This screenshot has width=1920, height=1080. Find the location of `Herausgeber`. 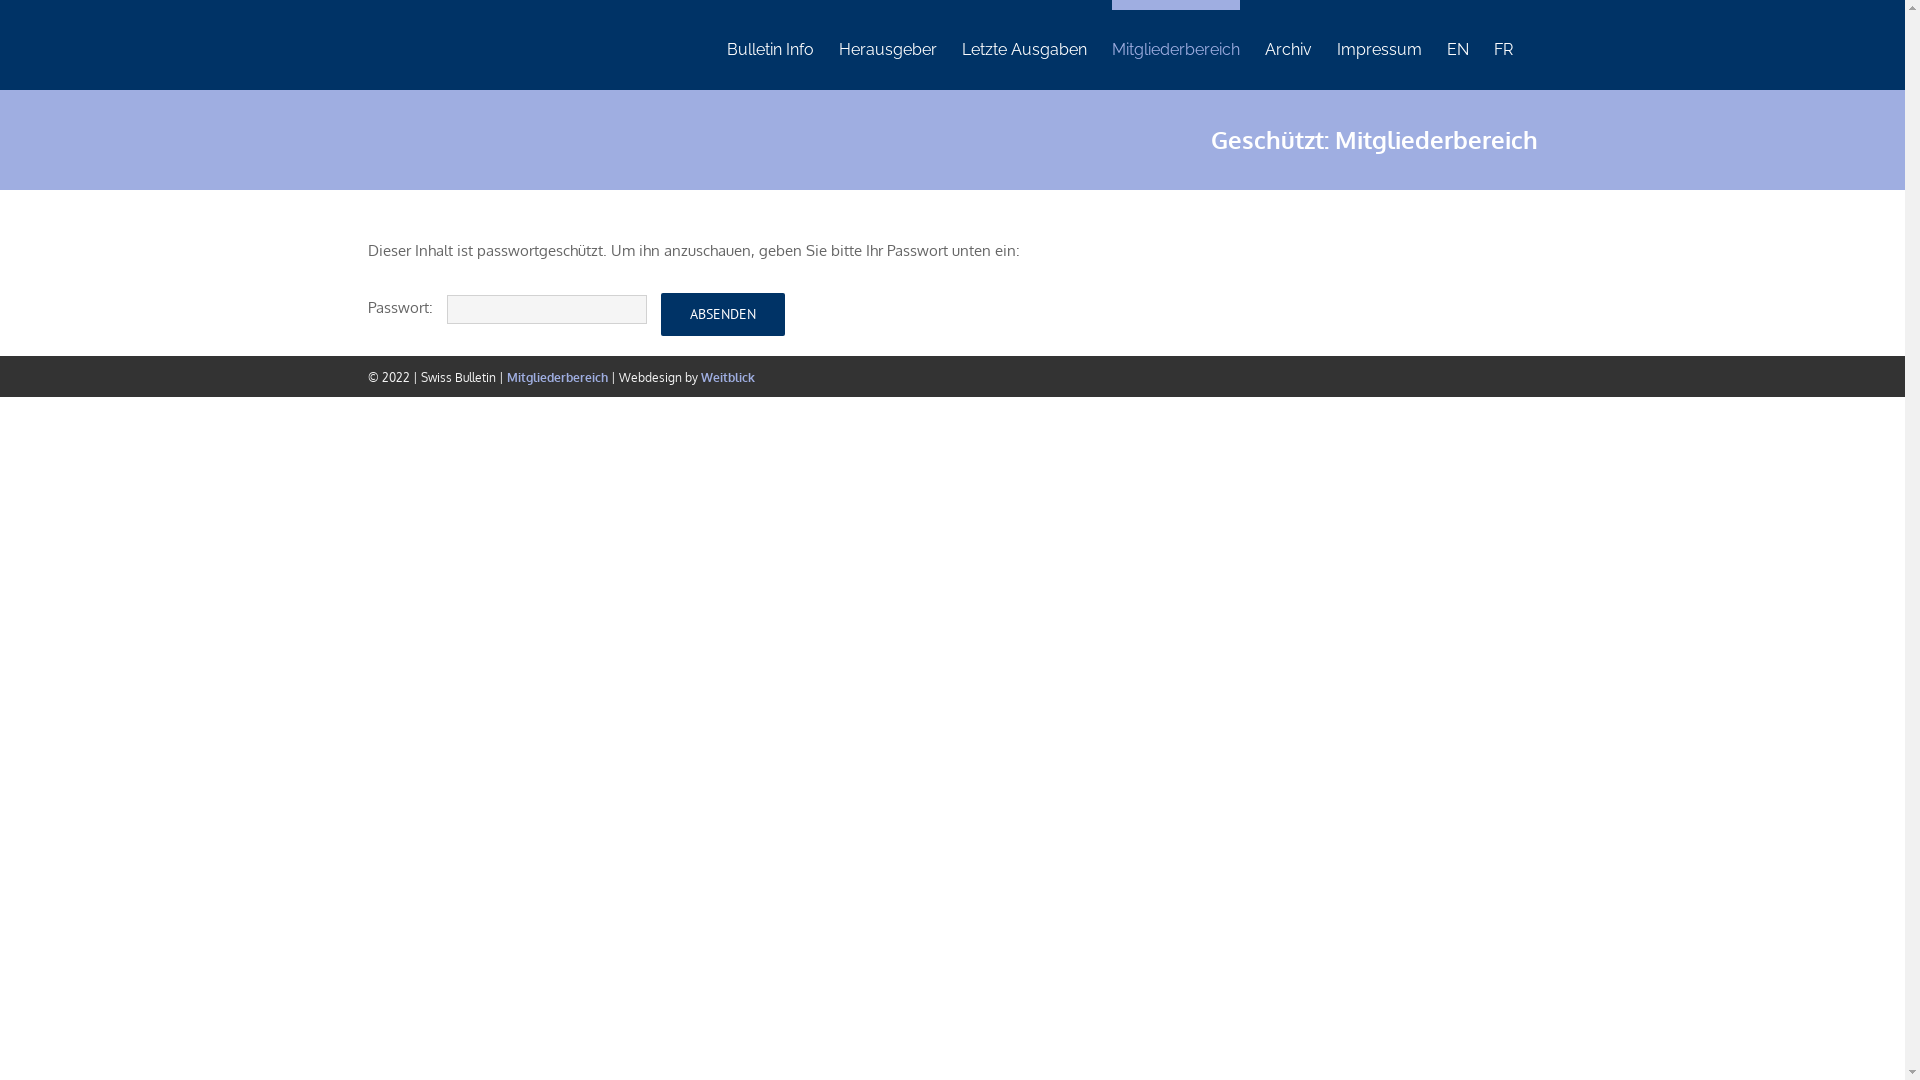

Herausgeber is located at coordinates (887, 45).